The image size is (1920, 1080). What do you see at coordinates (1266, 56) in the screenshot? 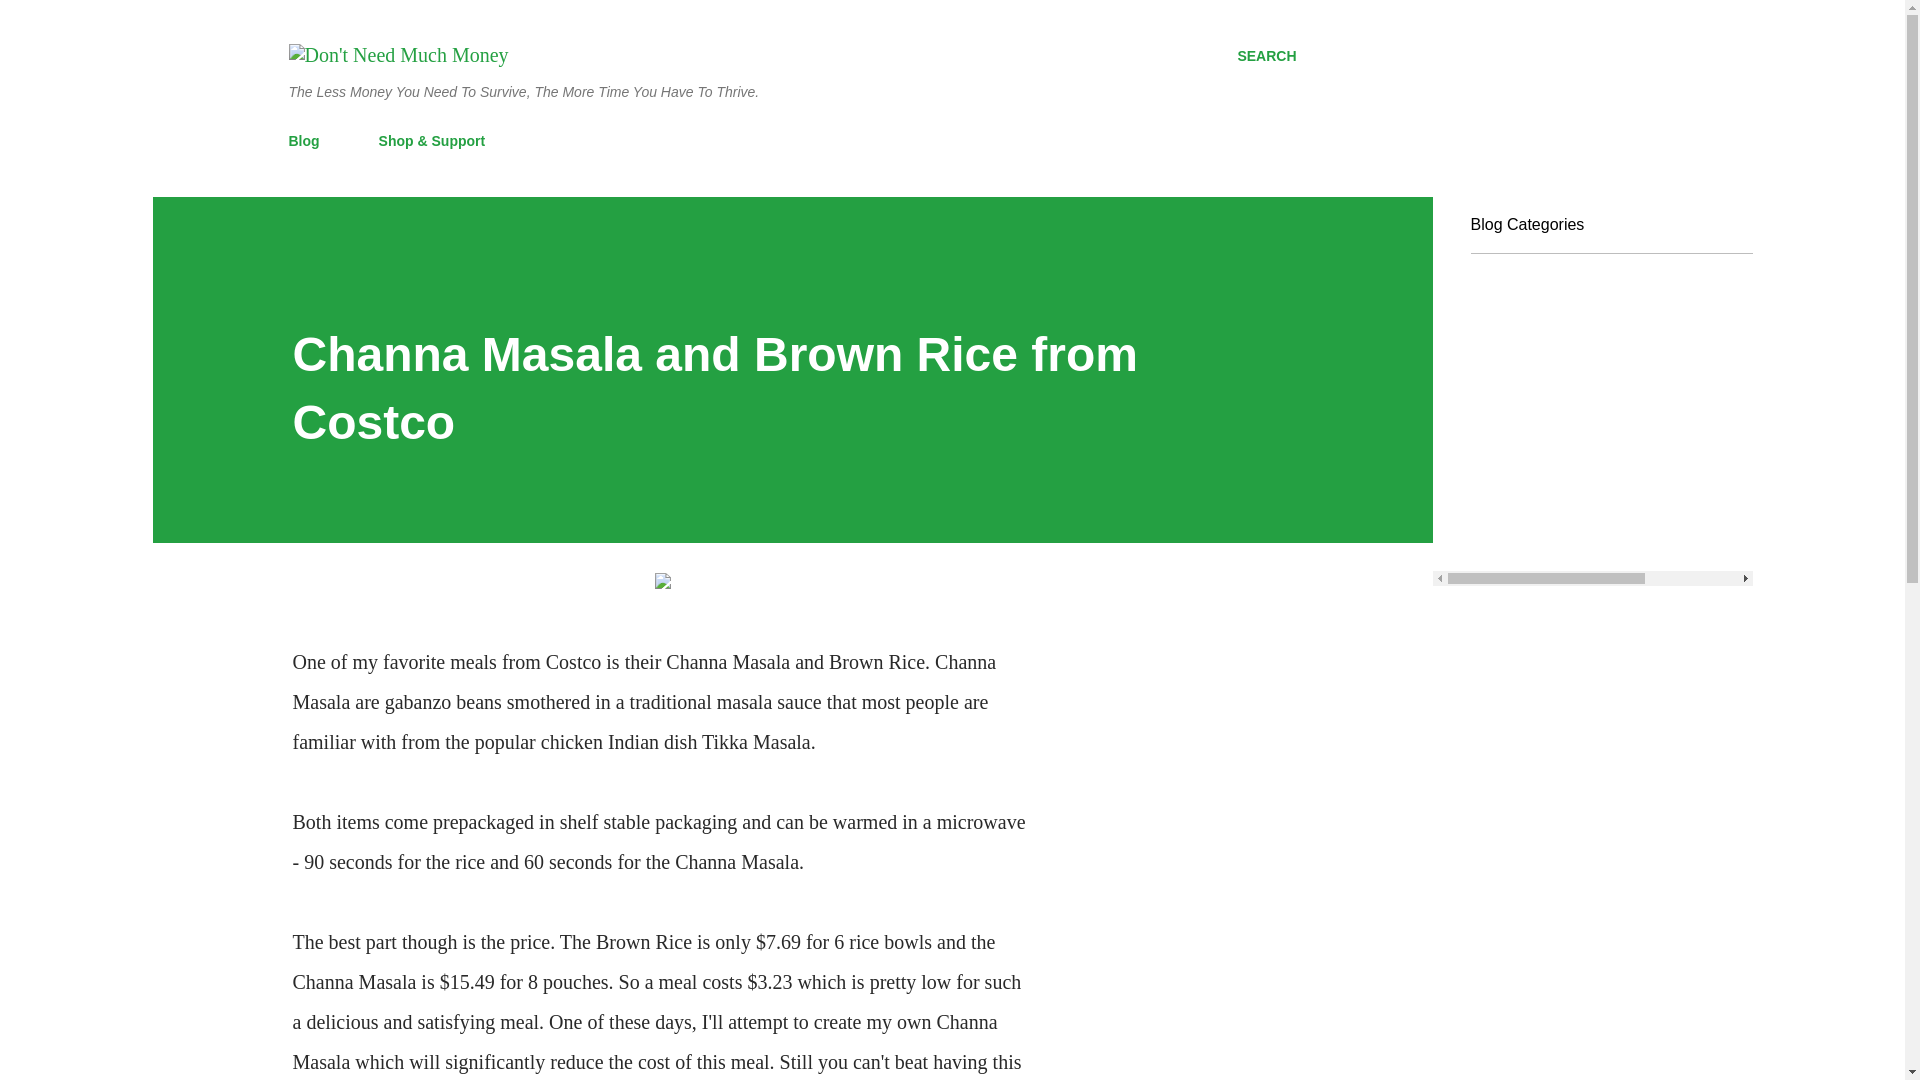
I see `SEARCH` at bounding box center [1266, 56].